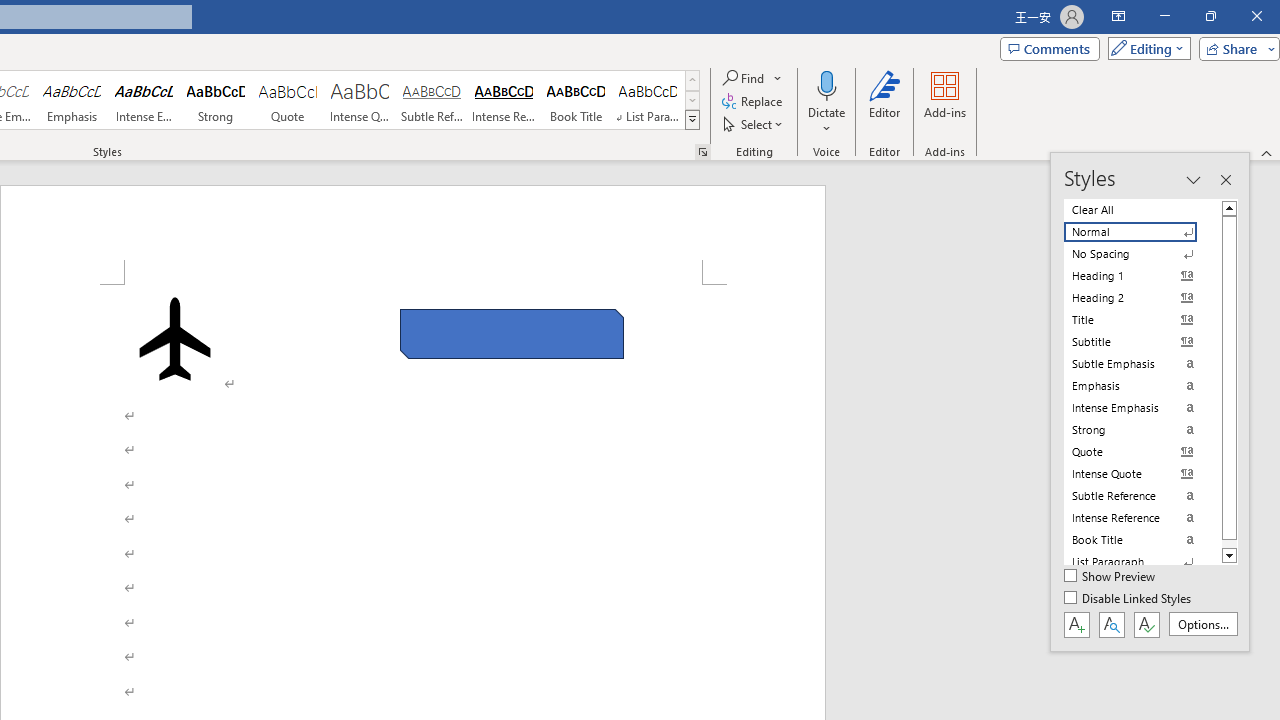  Describe the element at coordinates (504, 100) in the screenshot. I see `Intense Reference` at that location.